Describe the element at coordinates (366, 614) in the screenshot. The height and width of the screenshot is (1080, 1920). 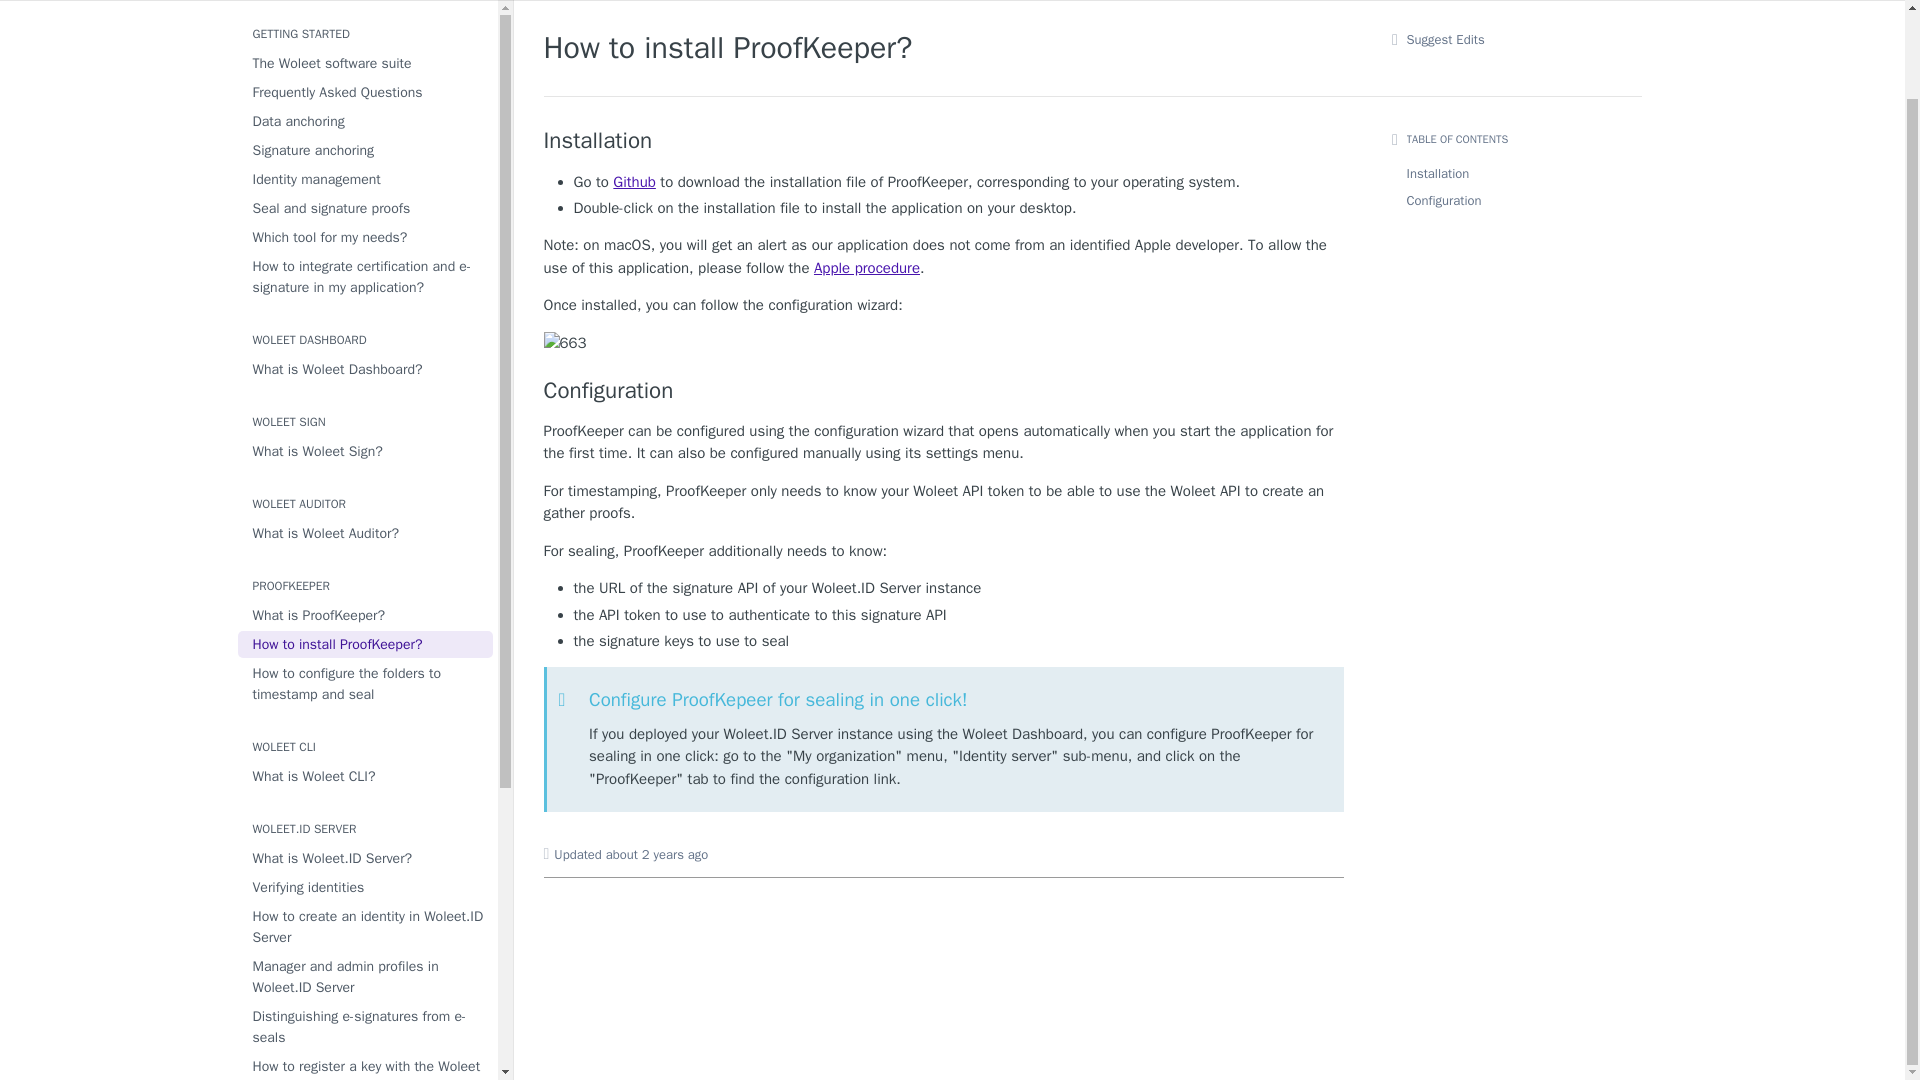
I see `What is ProofKeeper?` at that location.